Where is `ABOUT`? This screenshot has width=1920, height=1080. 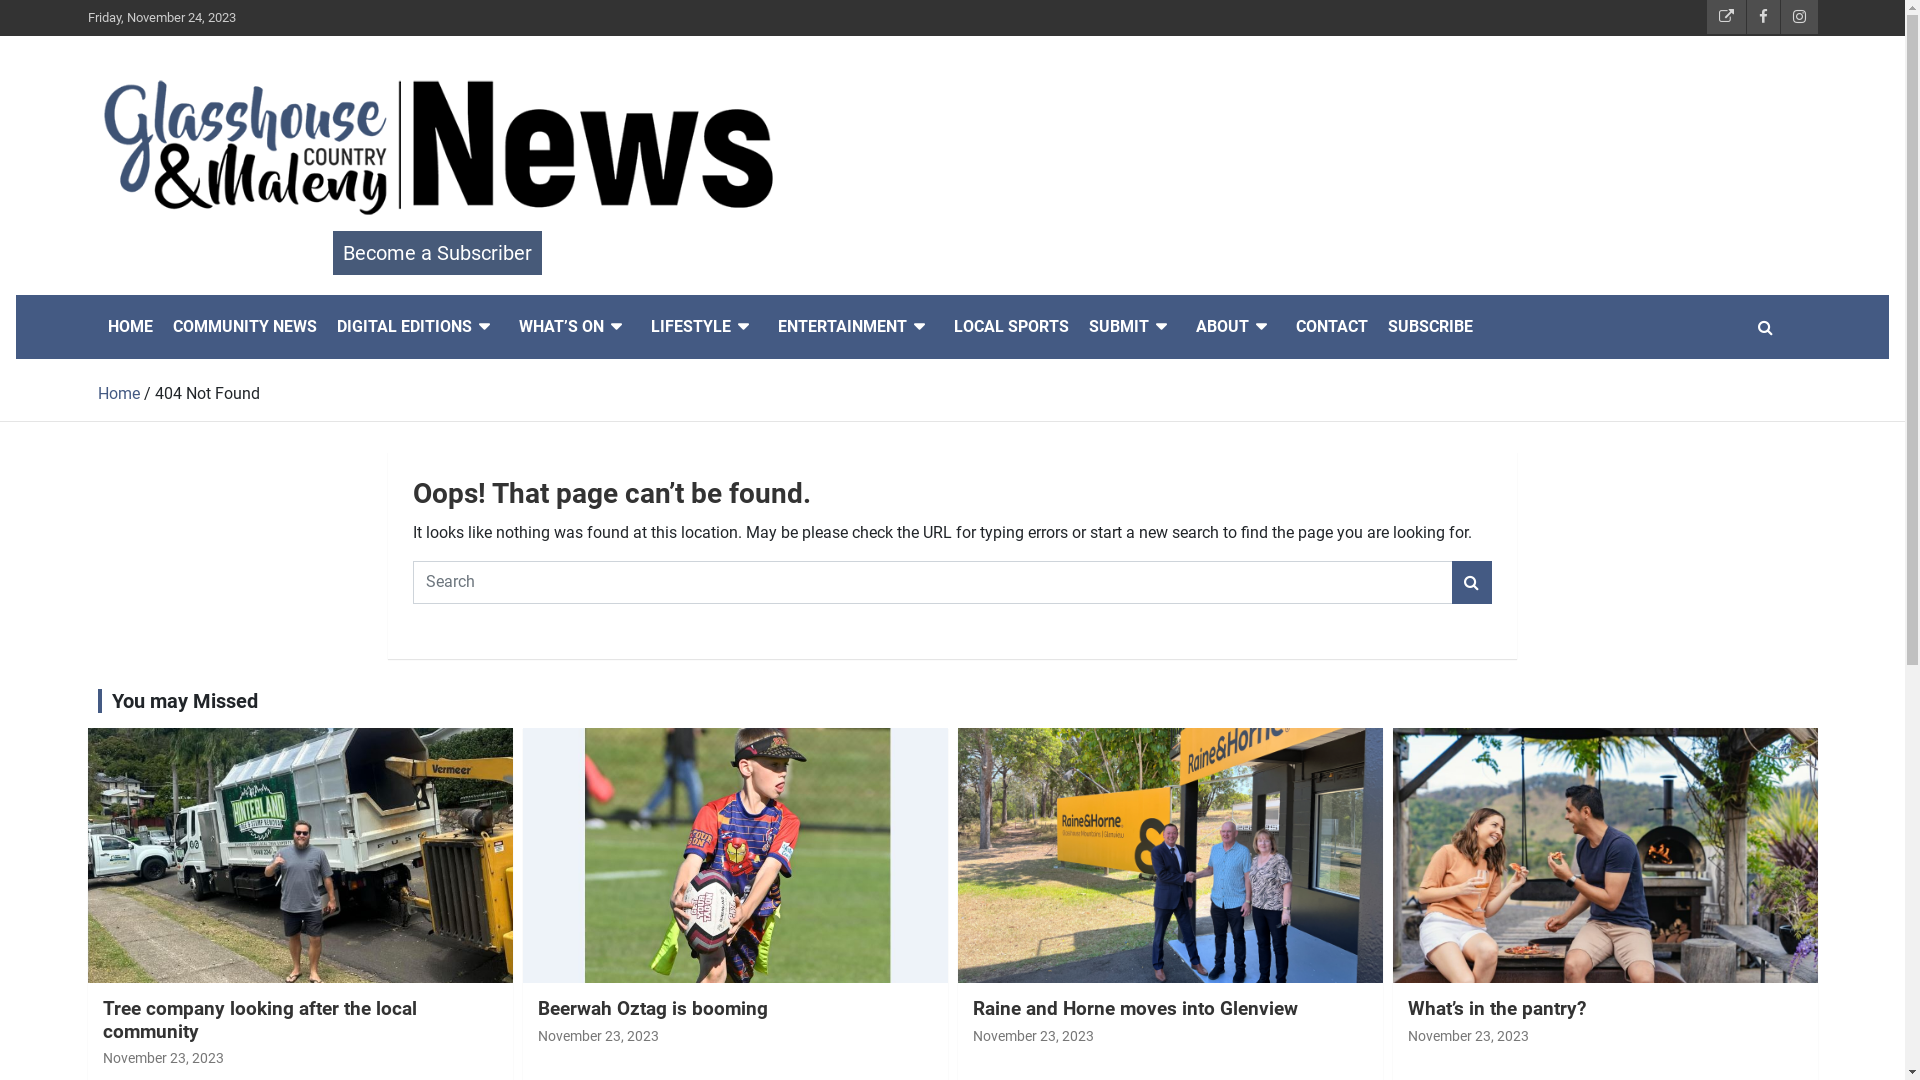 ABOUT is located at coordinates (1236, 327).